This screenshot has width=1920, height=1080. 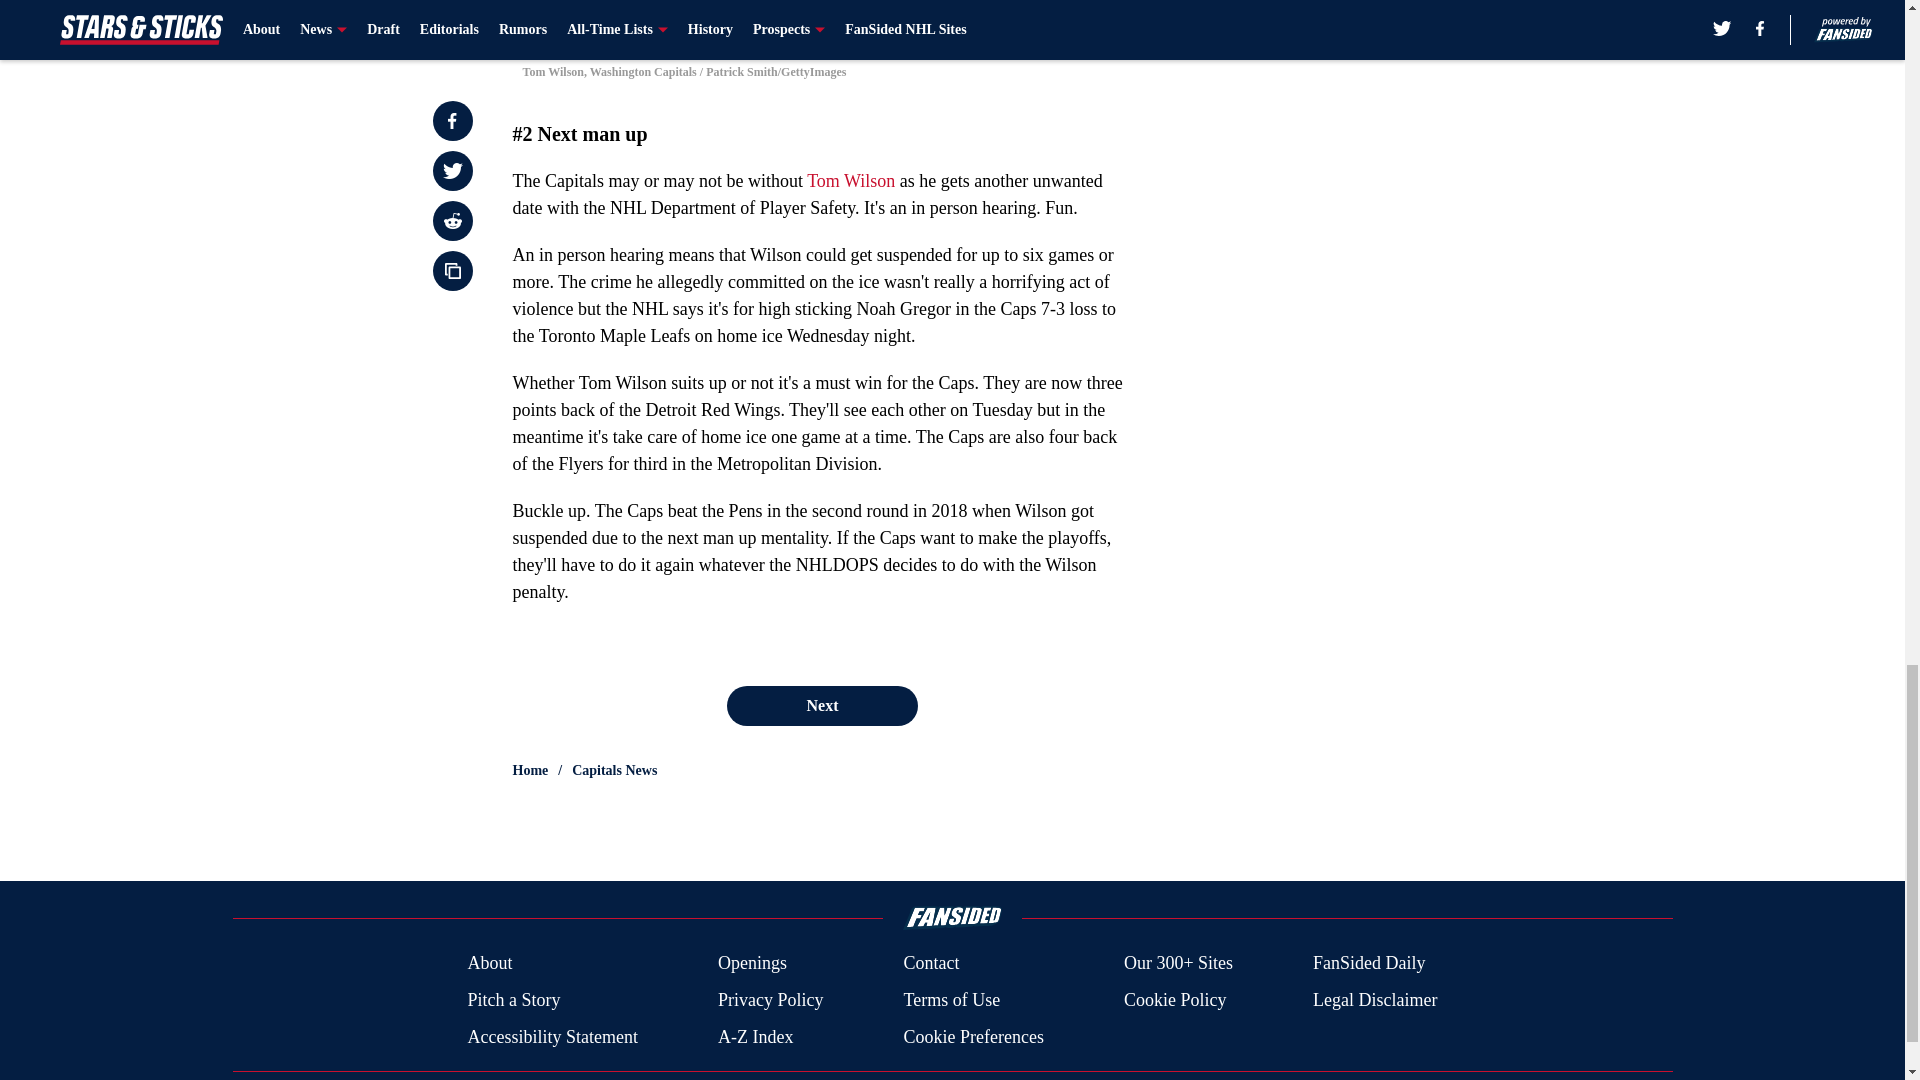 What do you see at coordinates (850, 180) in the screenshot?
I see `Tom Wilson` at bounding box center [850, 180].